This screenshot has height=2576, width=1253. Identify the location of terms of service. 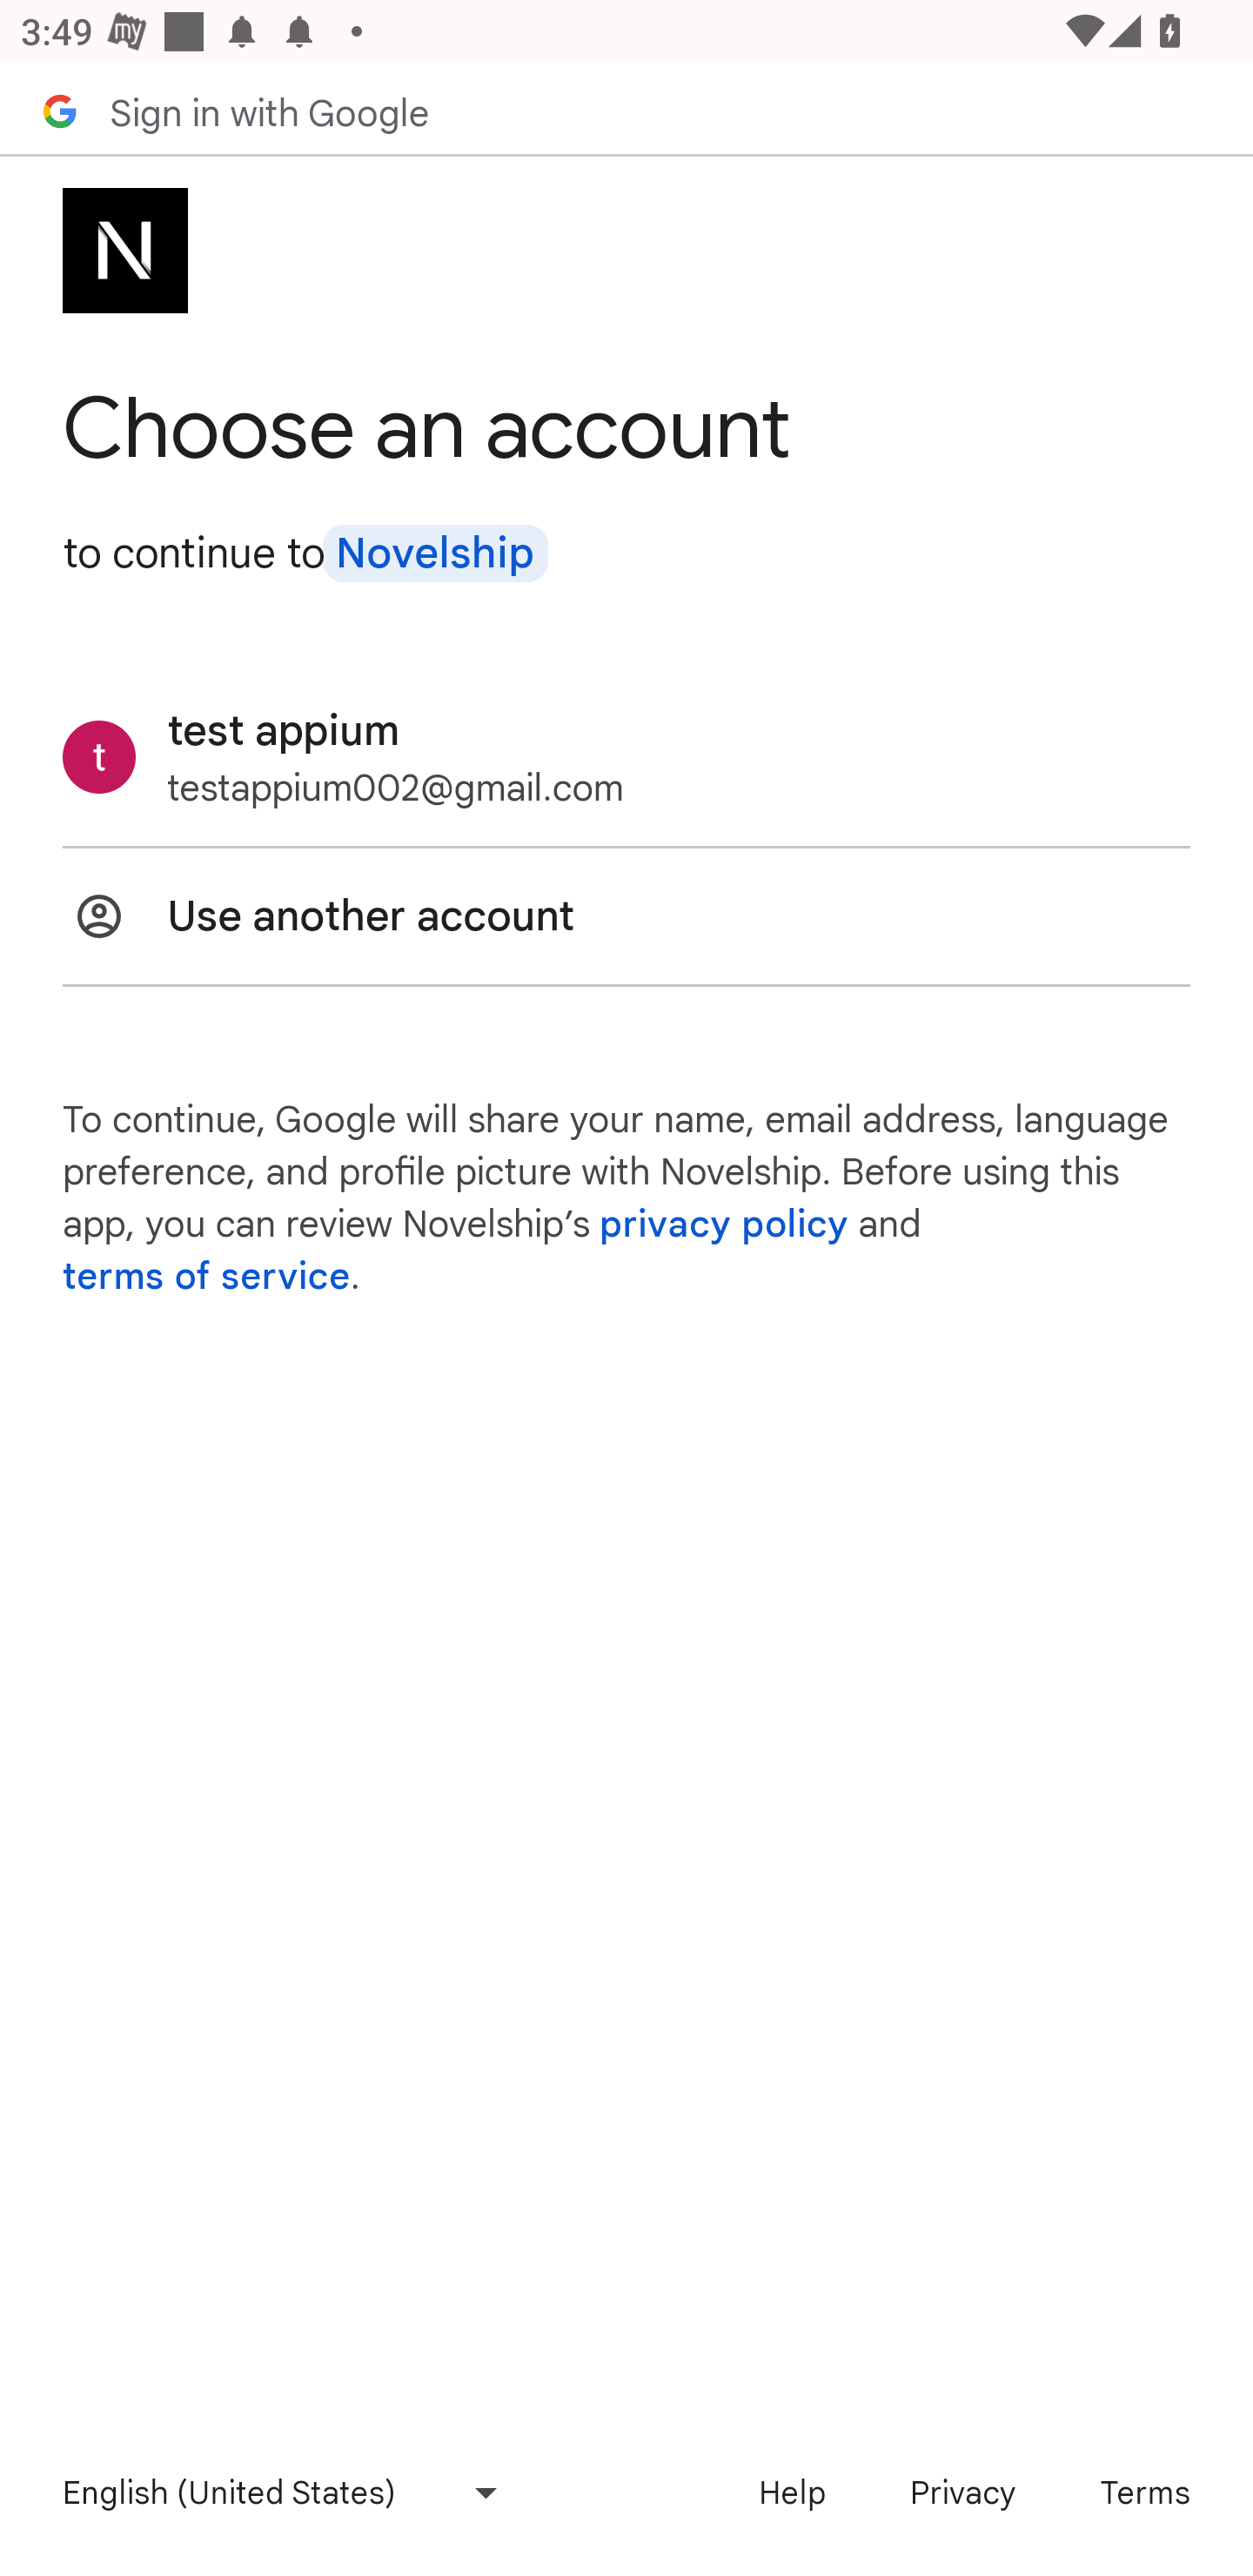
(207, 1276).